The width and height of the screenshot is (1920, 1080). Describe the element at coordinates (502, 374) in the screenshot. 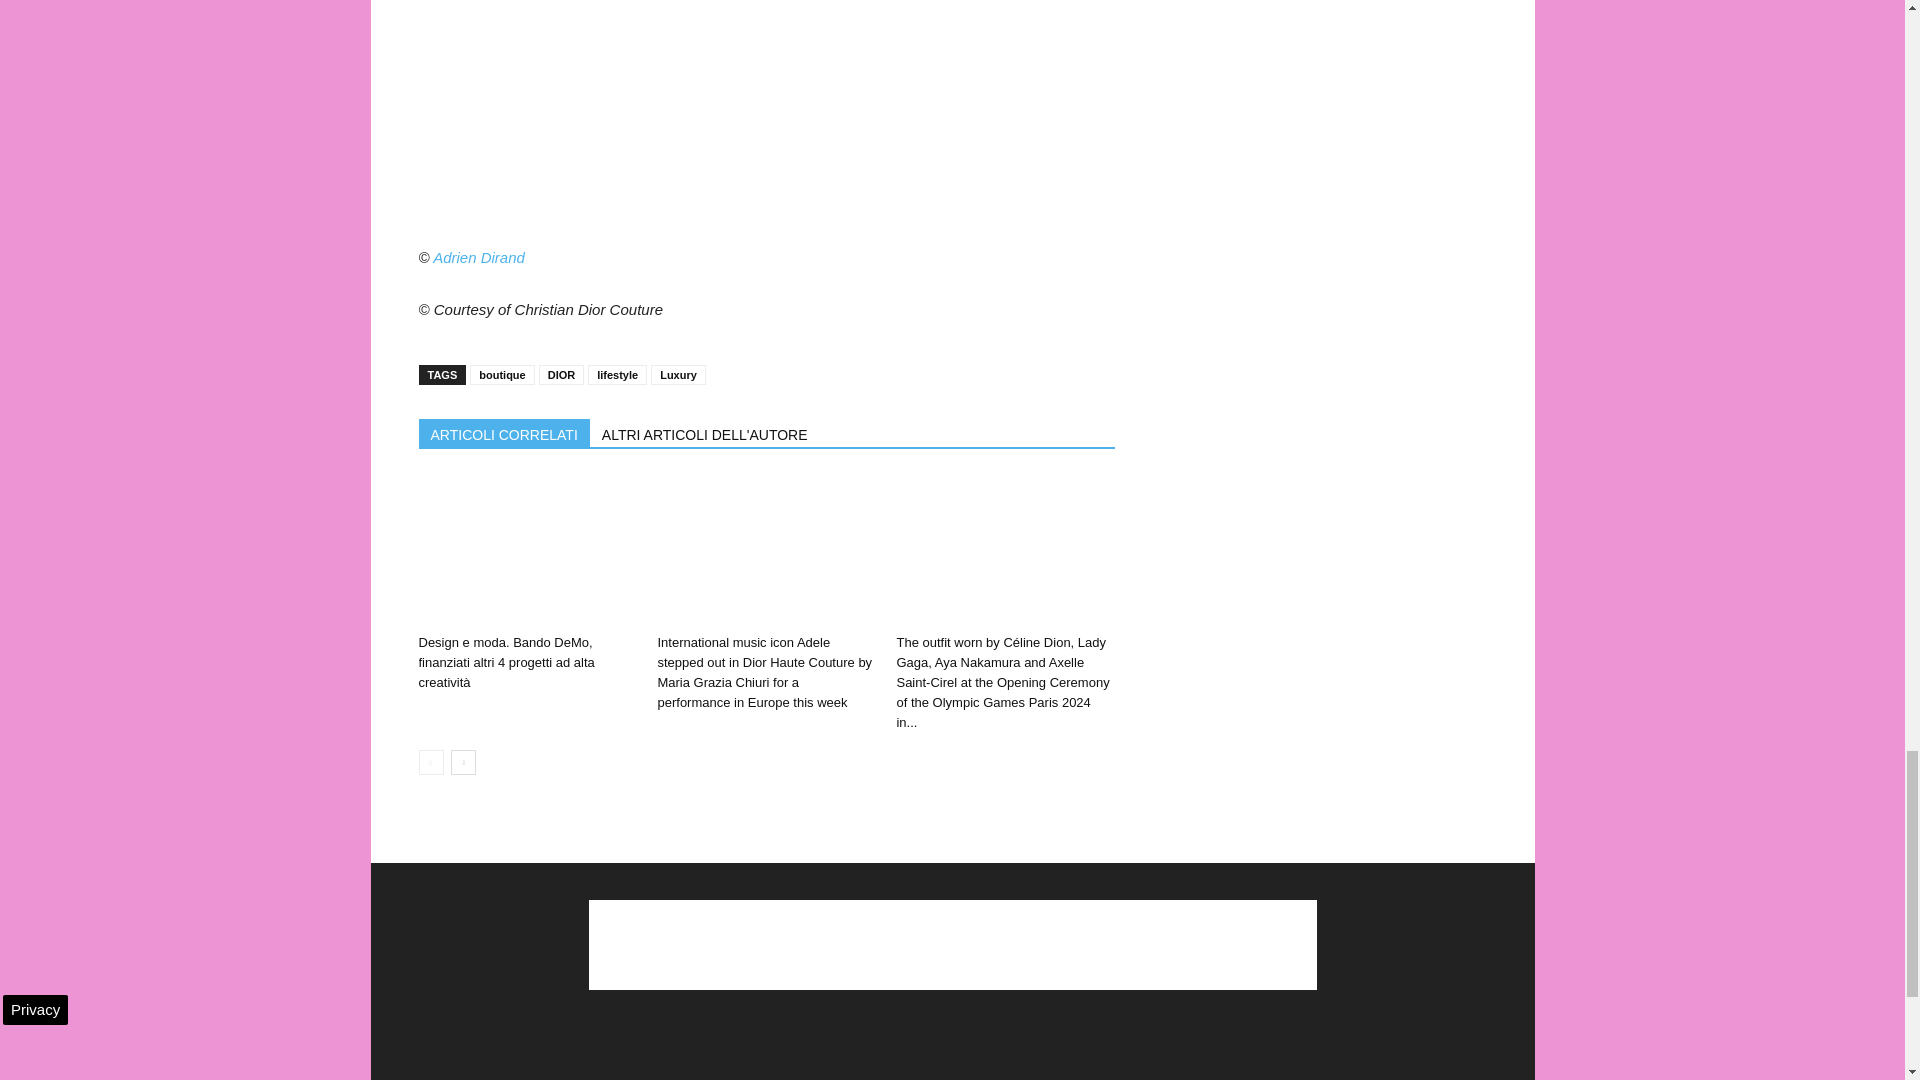

I see `boutique` at that location.